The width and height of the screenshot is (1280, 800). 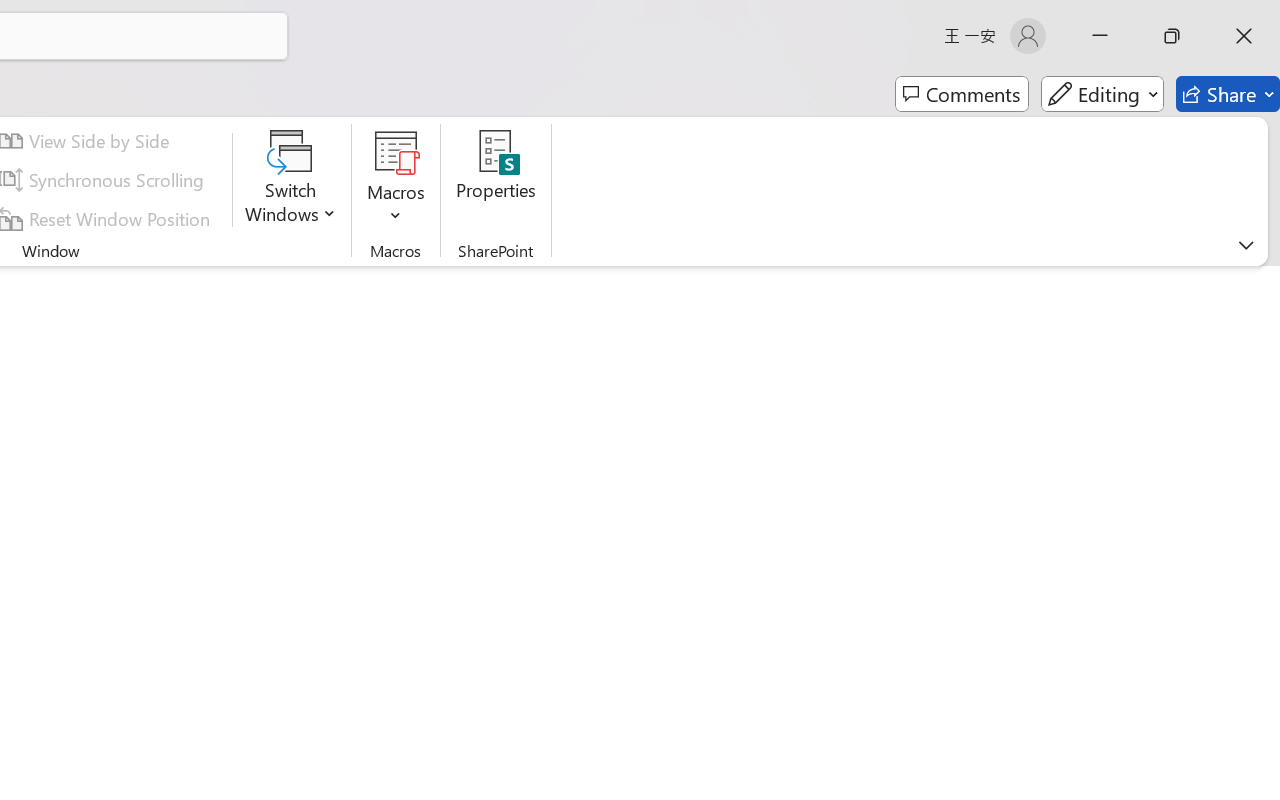 What do you see at coordinates (396, 152) in the screenshot?
I see `View Macros` at bounding box center [396, 152].